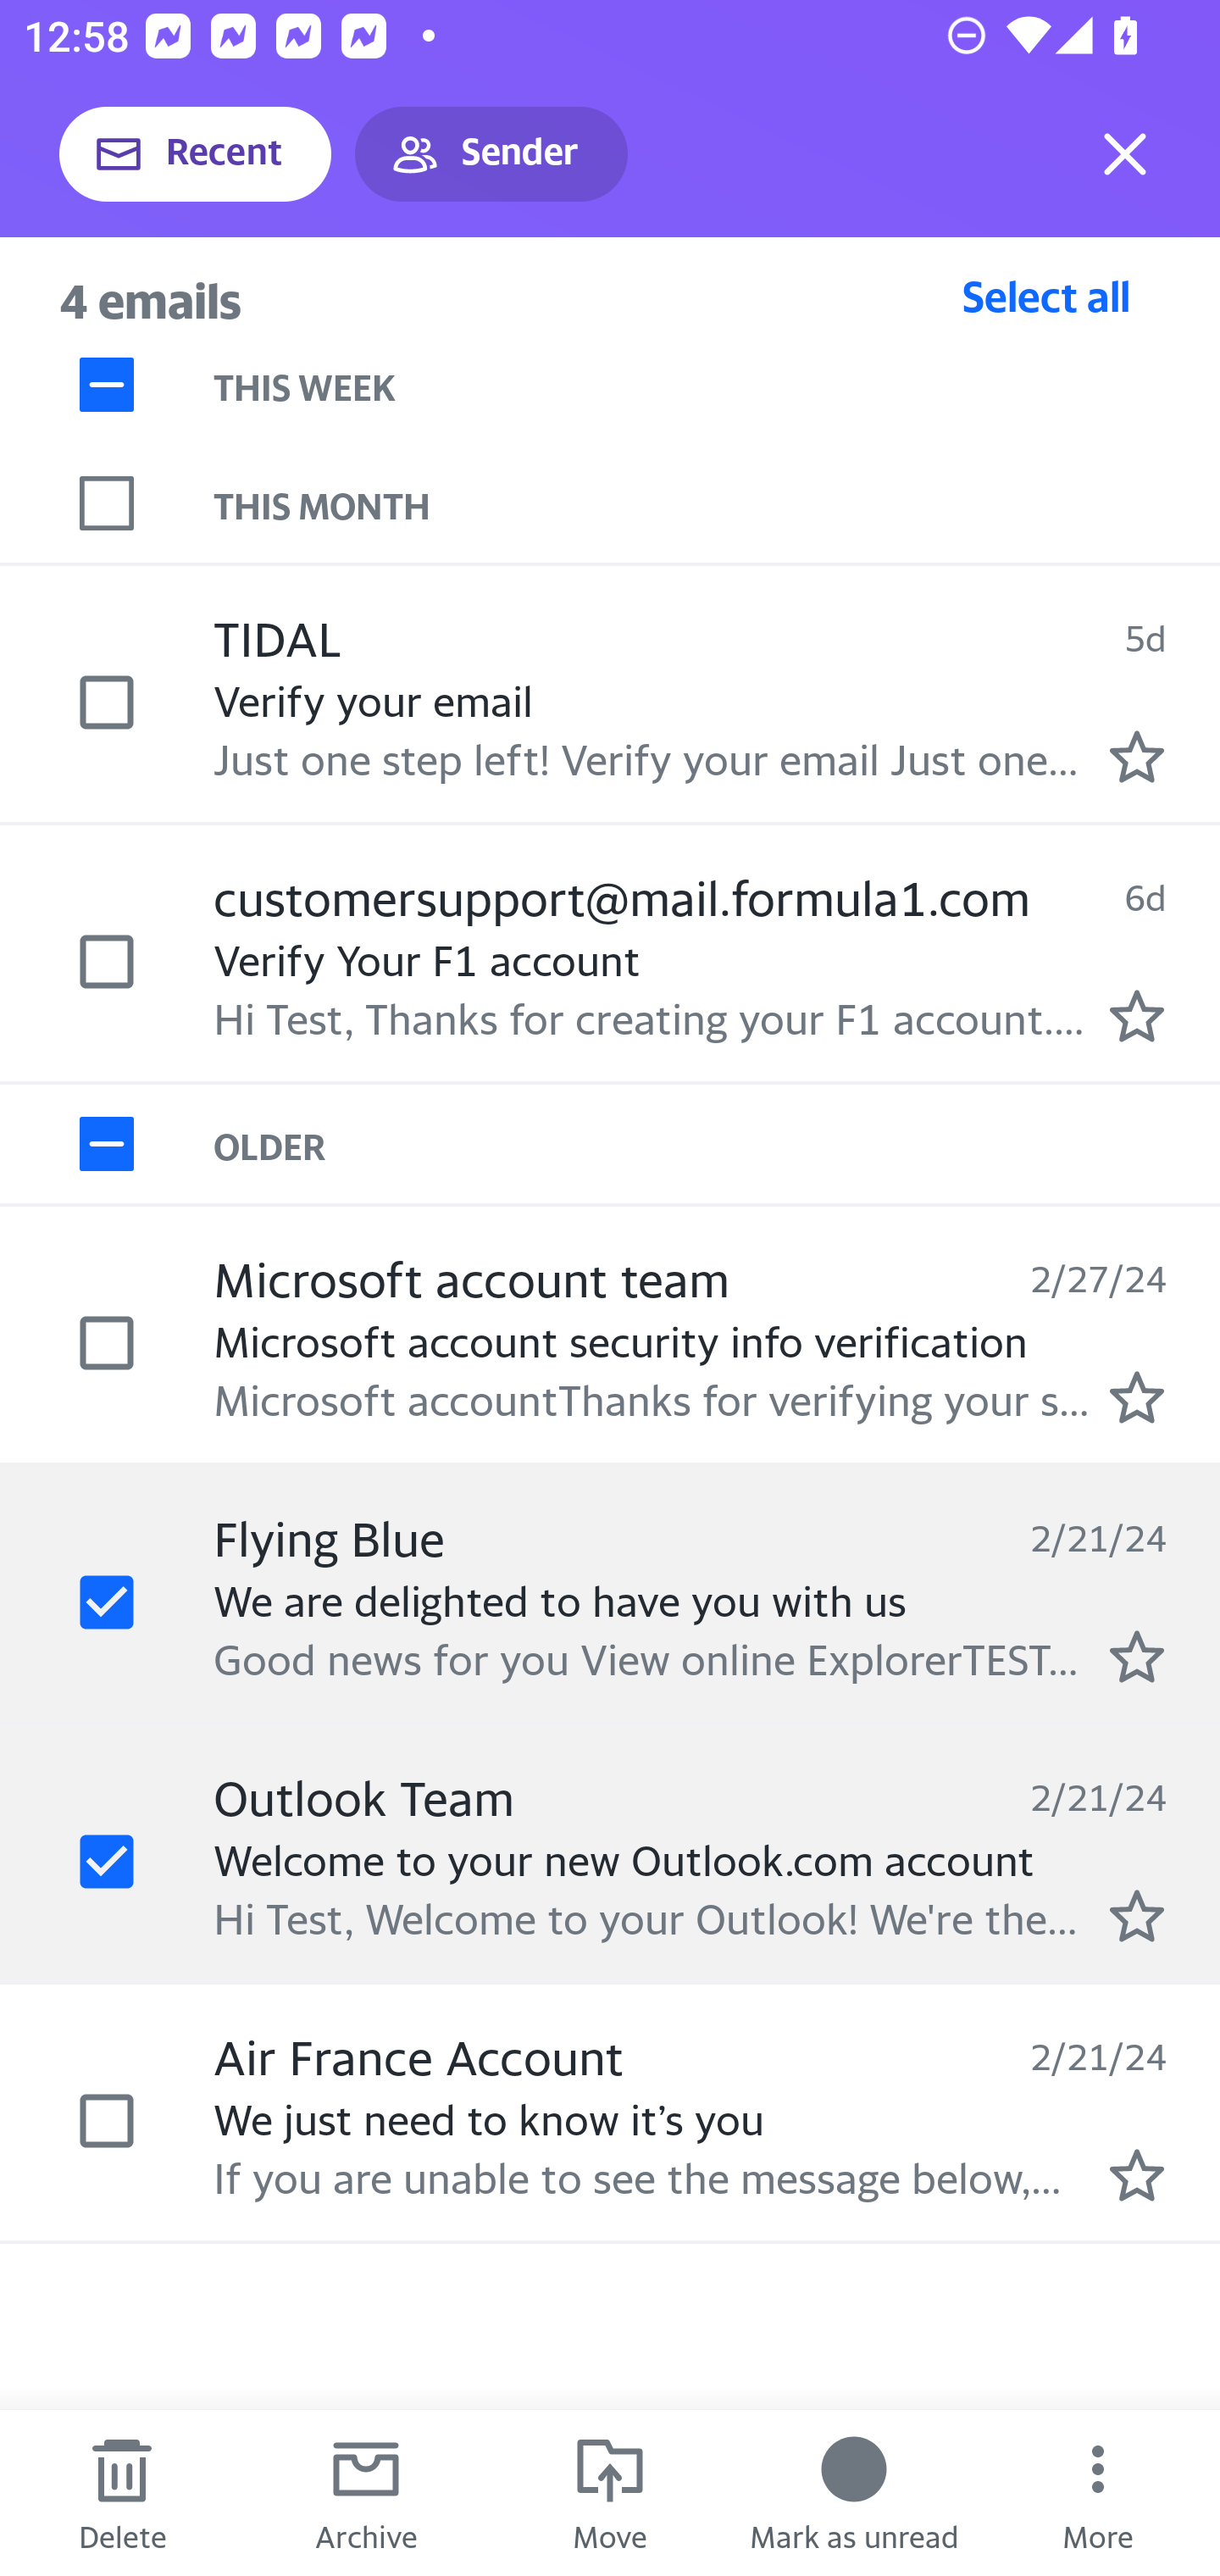  Describe the element at coordinates (854, 2493) in the screenshot. I see `Mark as unread` at that location.